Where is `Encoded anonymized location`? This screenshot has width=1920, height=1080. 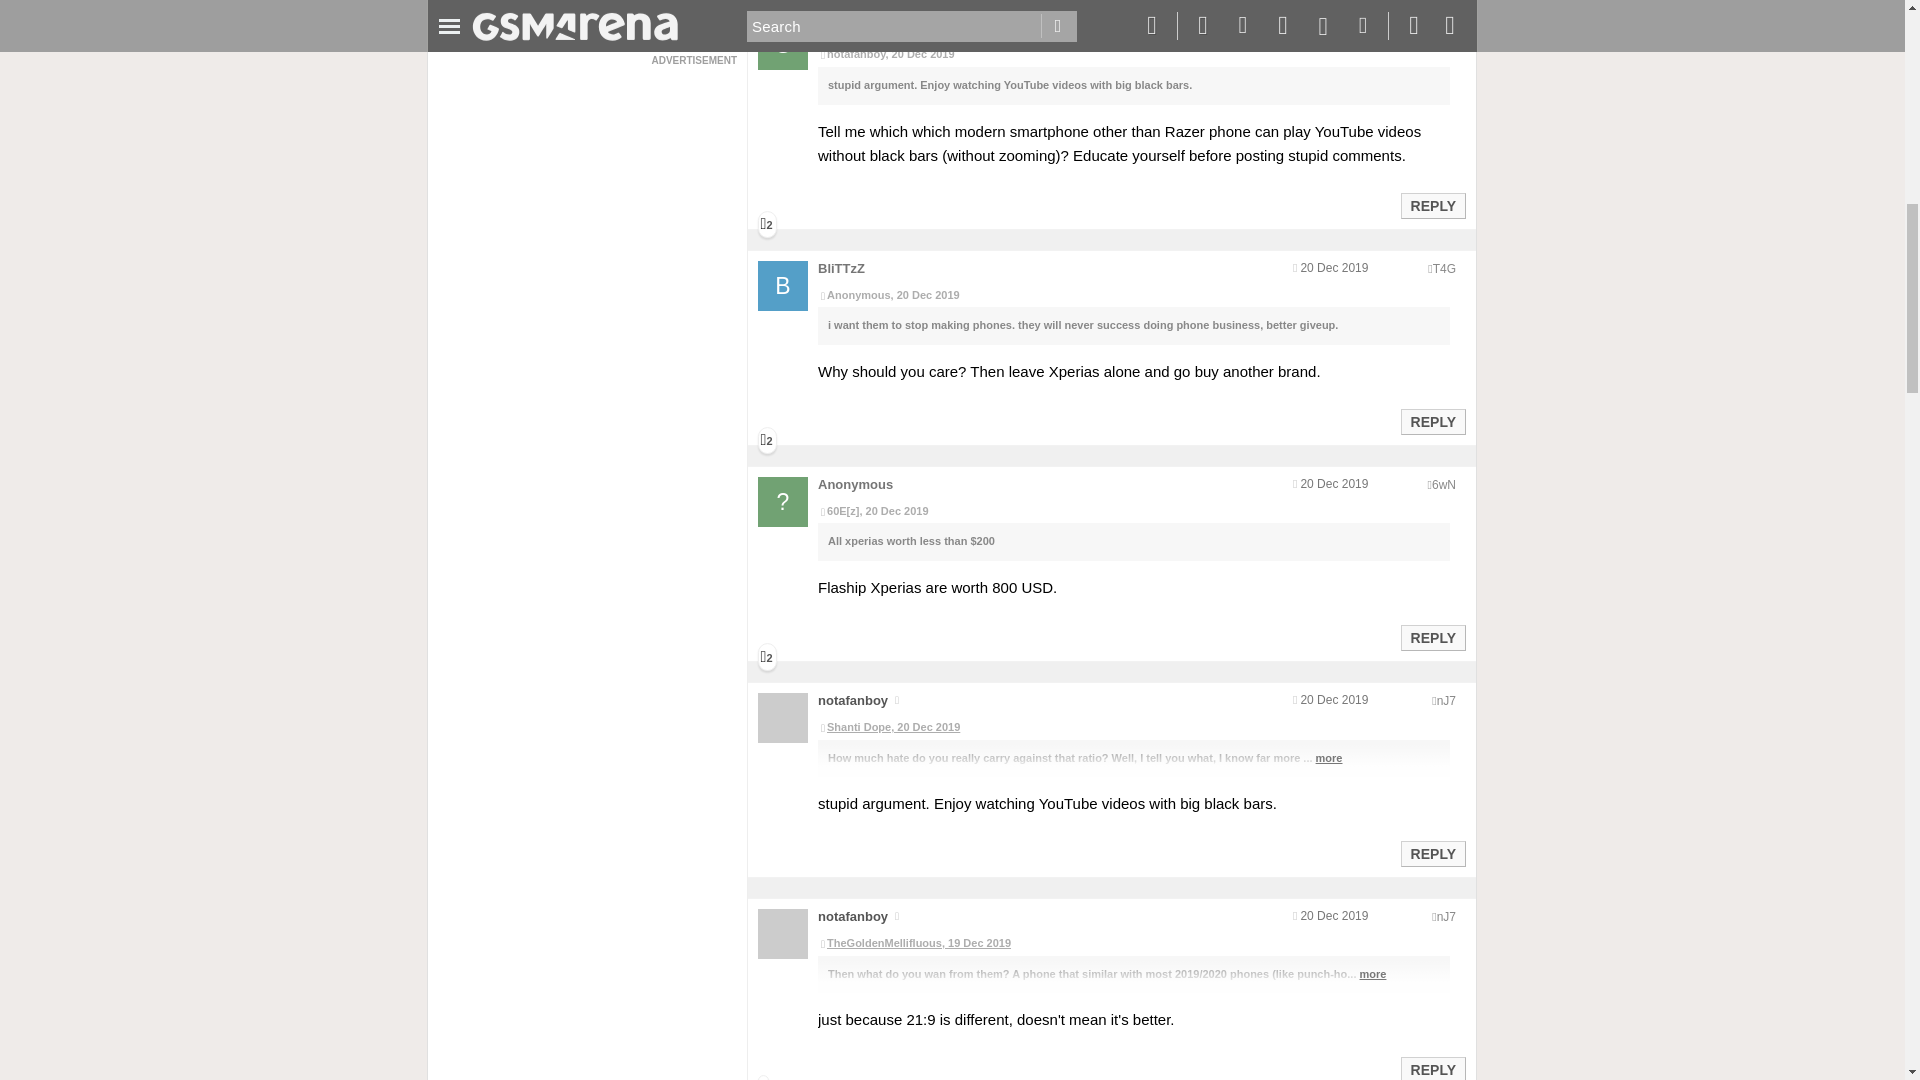 Encoded anonymized location is located at coordinates (1444, 269).